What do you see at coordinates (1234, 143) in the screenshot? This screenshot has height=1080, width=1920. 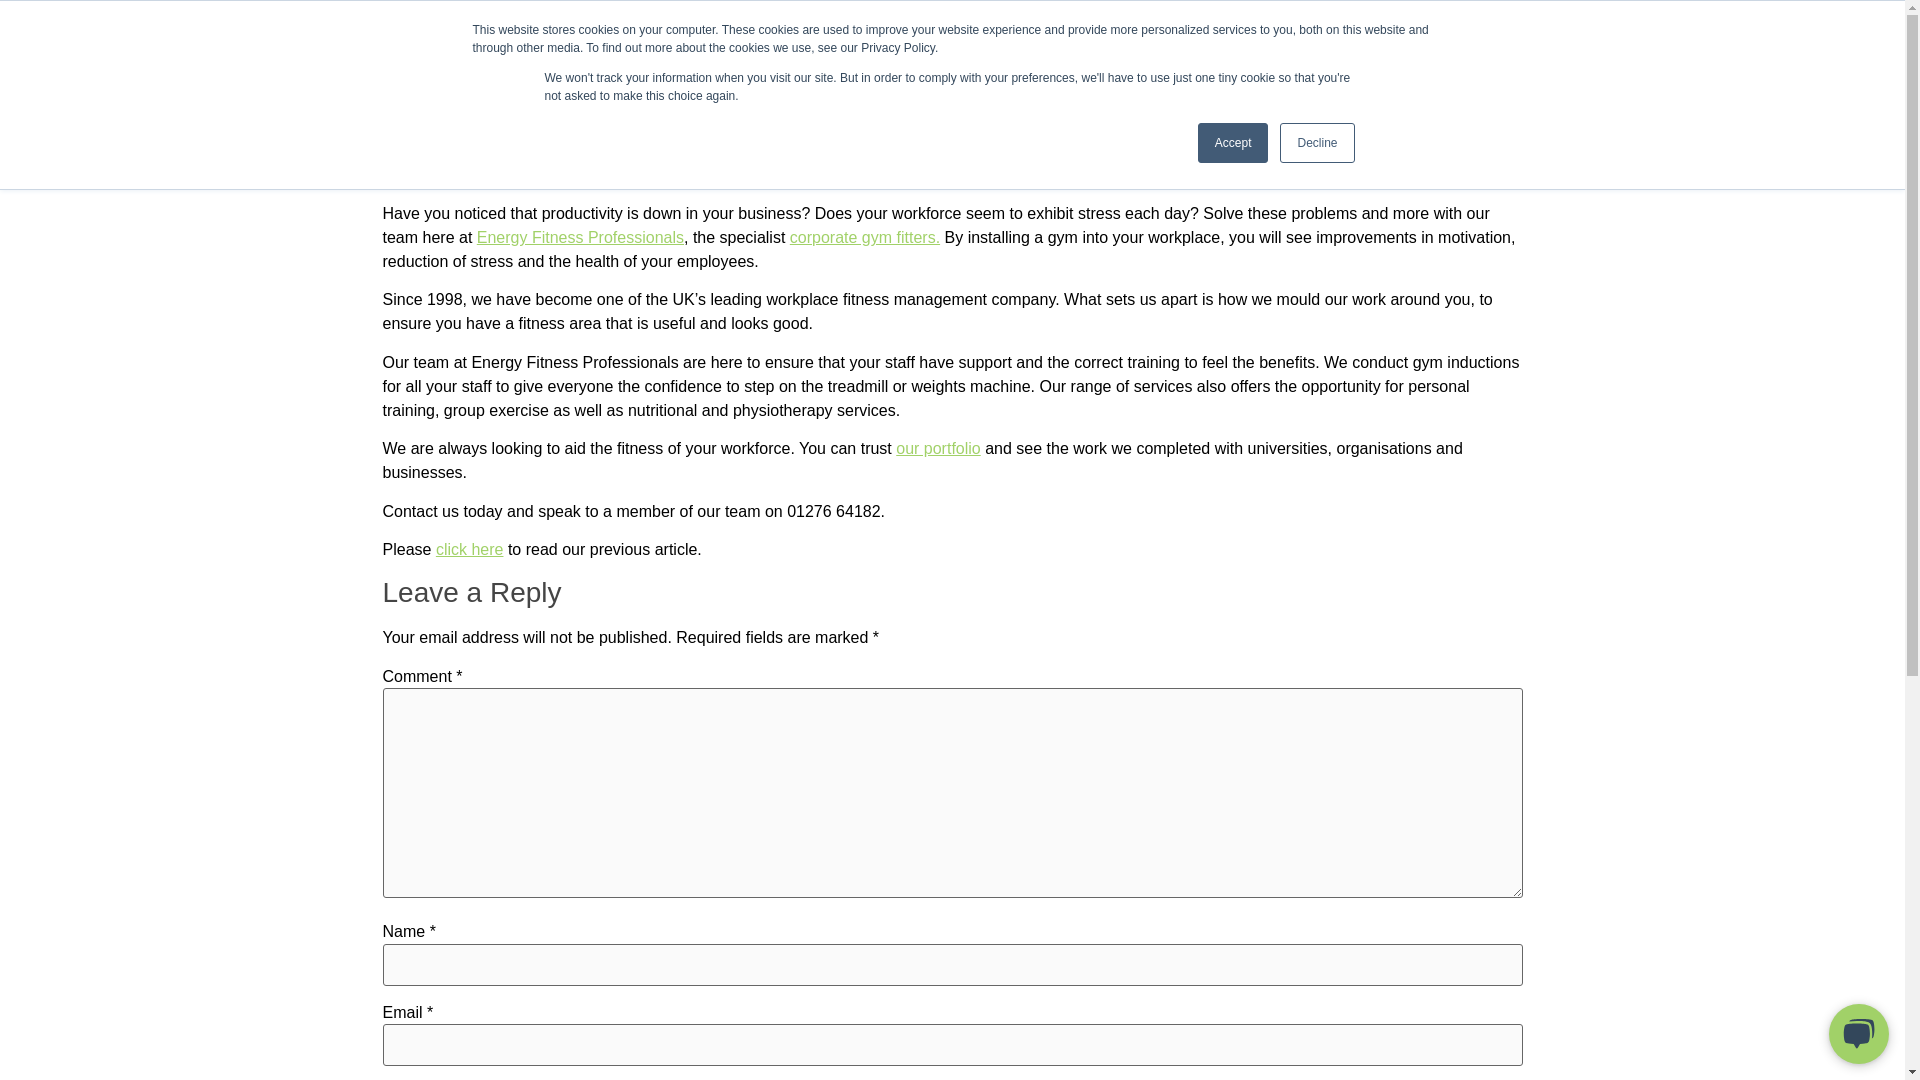 I see `Accept` at bounding box center [1234, 143].